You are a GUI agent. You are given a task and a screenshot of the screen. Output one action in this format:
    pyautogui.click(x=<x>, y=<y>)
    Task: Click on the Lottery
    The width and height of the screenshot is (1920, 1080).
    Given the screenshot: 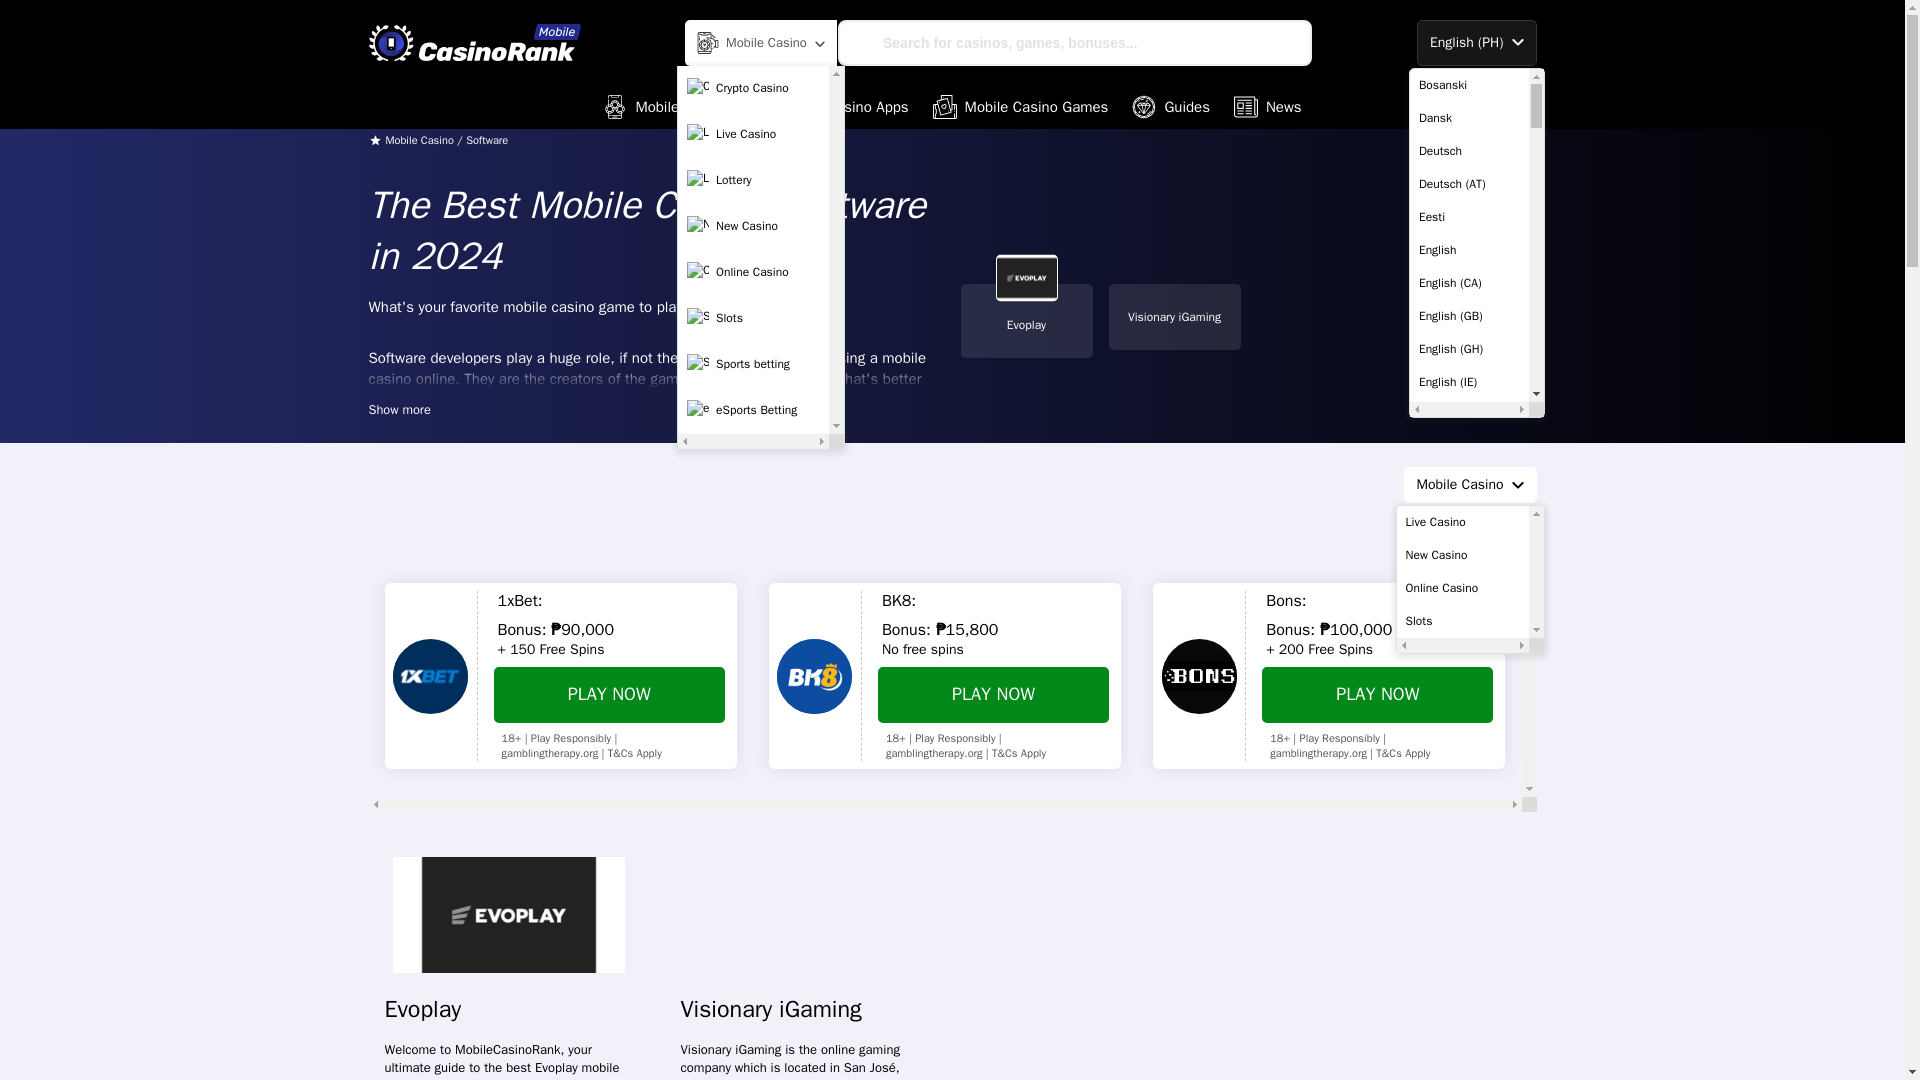 What is the action you would take?
    pyautogui.click(x=753, y=180)
    